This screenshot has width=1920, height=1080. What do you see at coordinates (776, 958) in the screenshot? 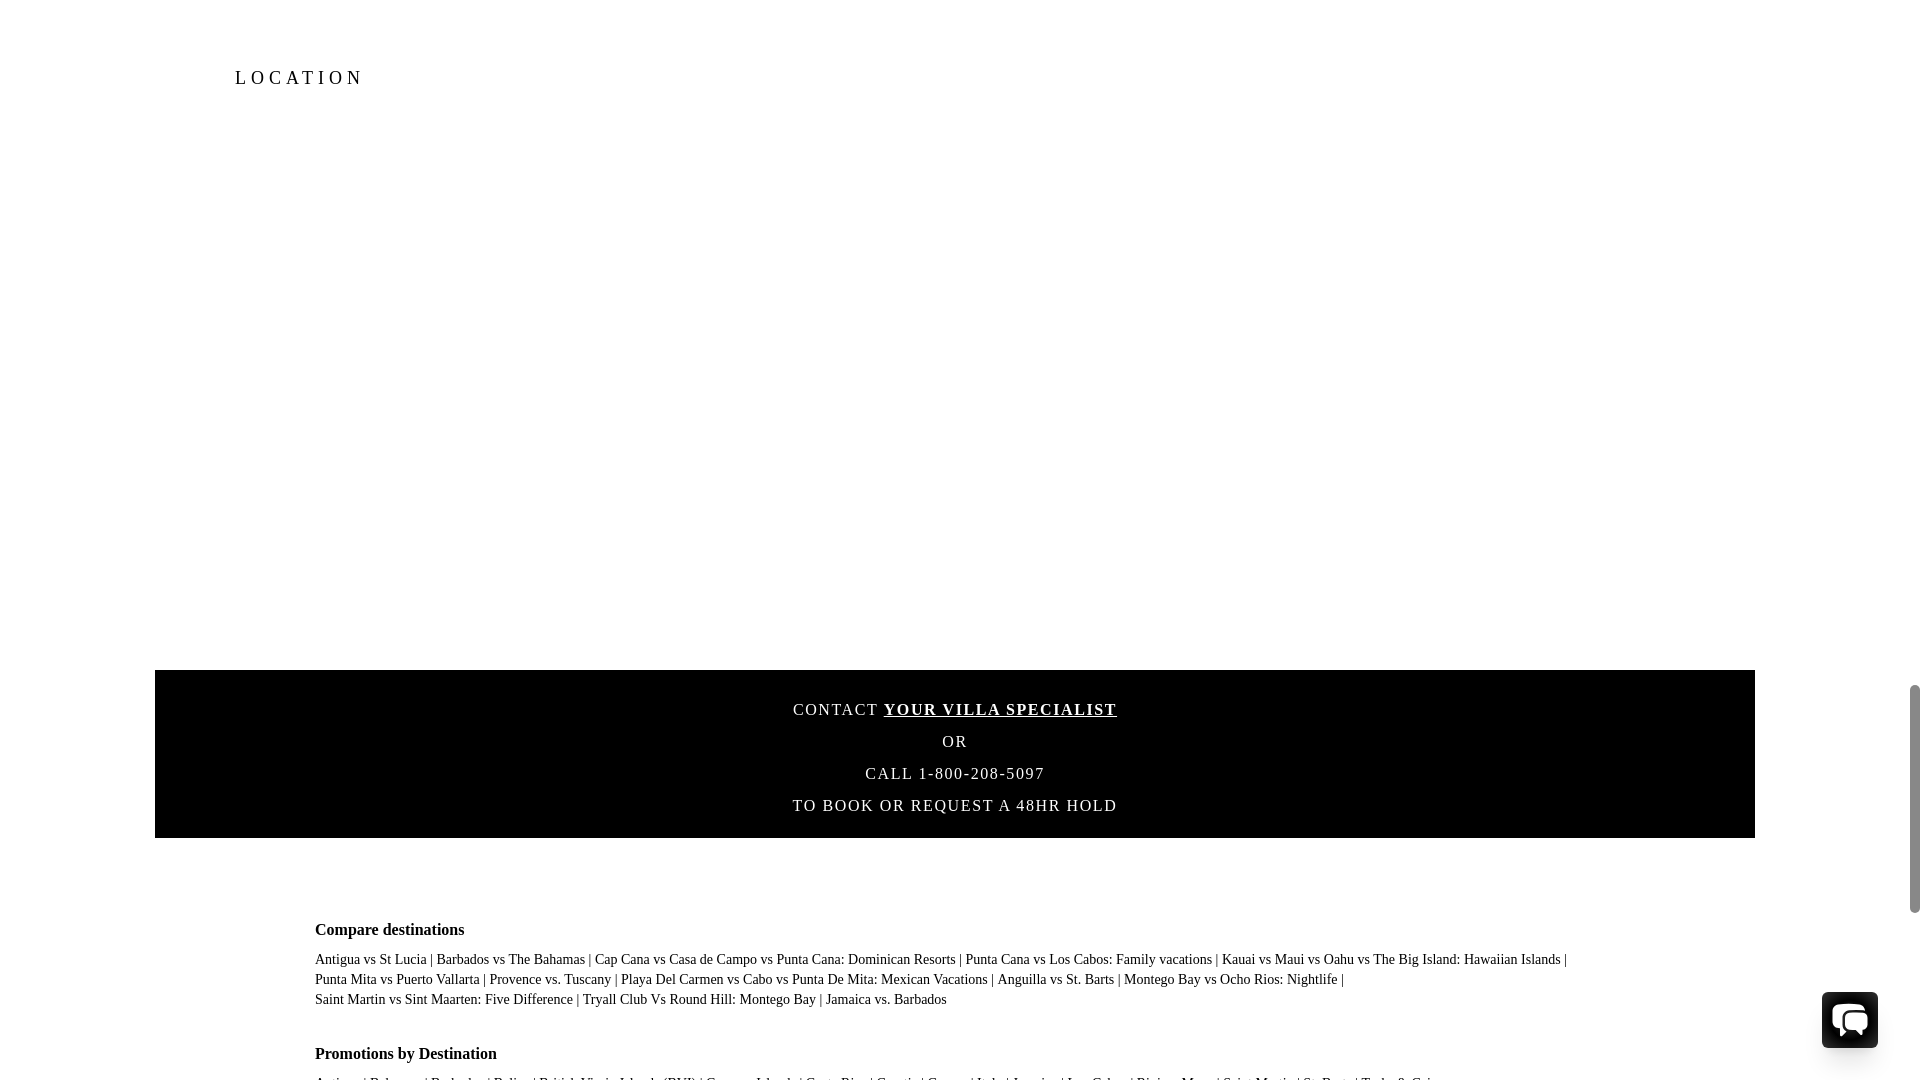
I see `Cap Cana vs Casa de Campo vs Punta Cana: Dominican Resorts` at bounding box center [776, 958].